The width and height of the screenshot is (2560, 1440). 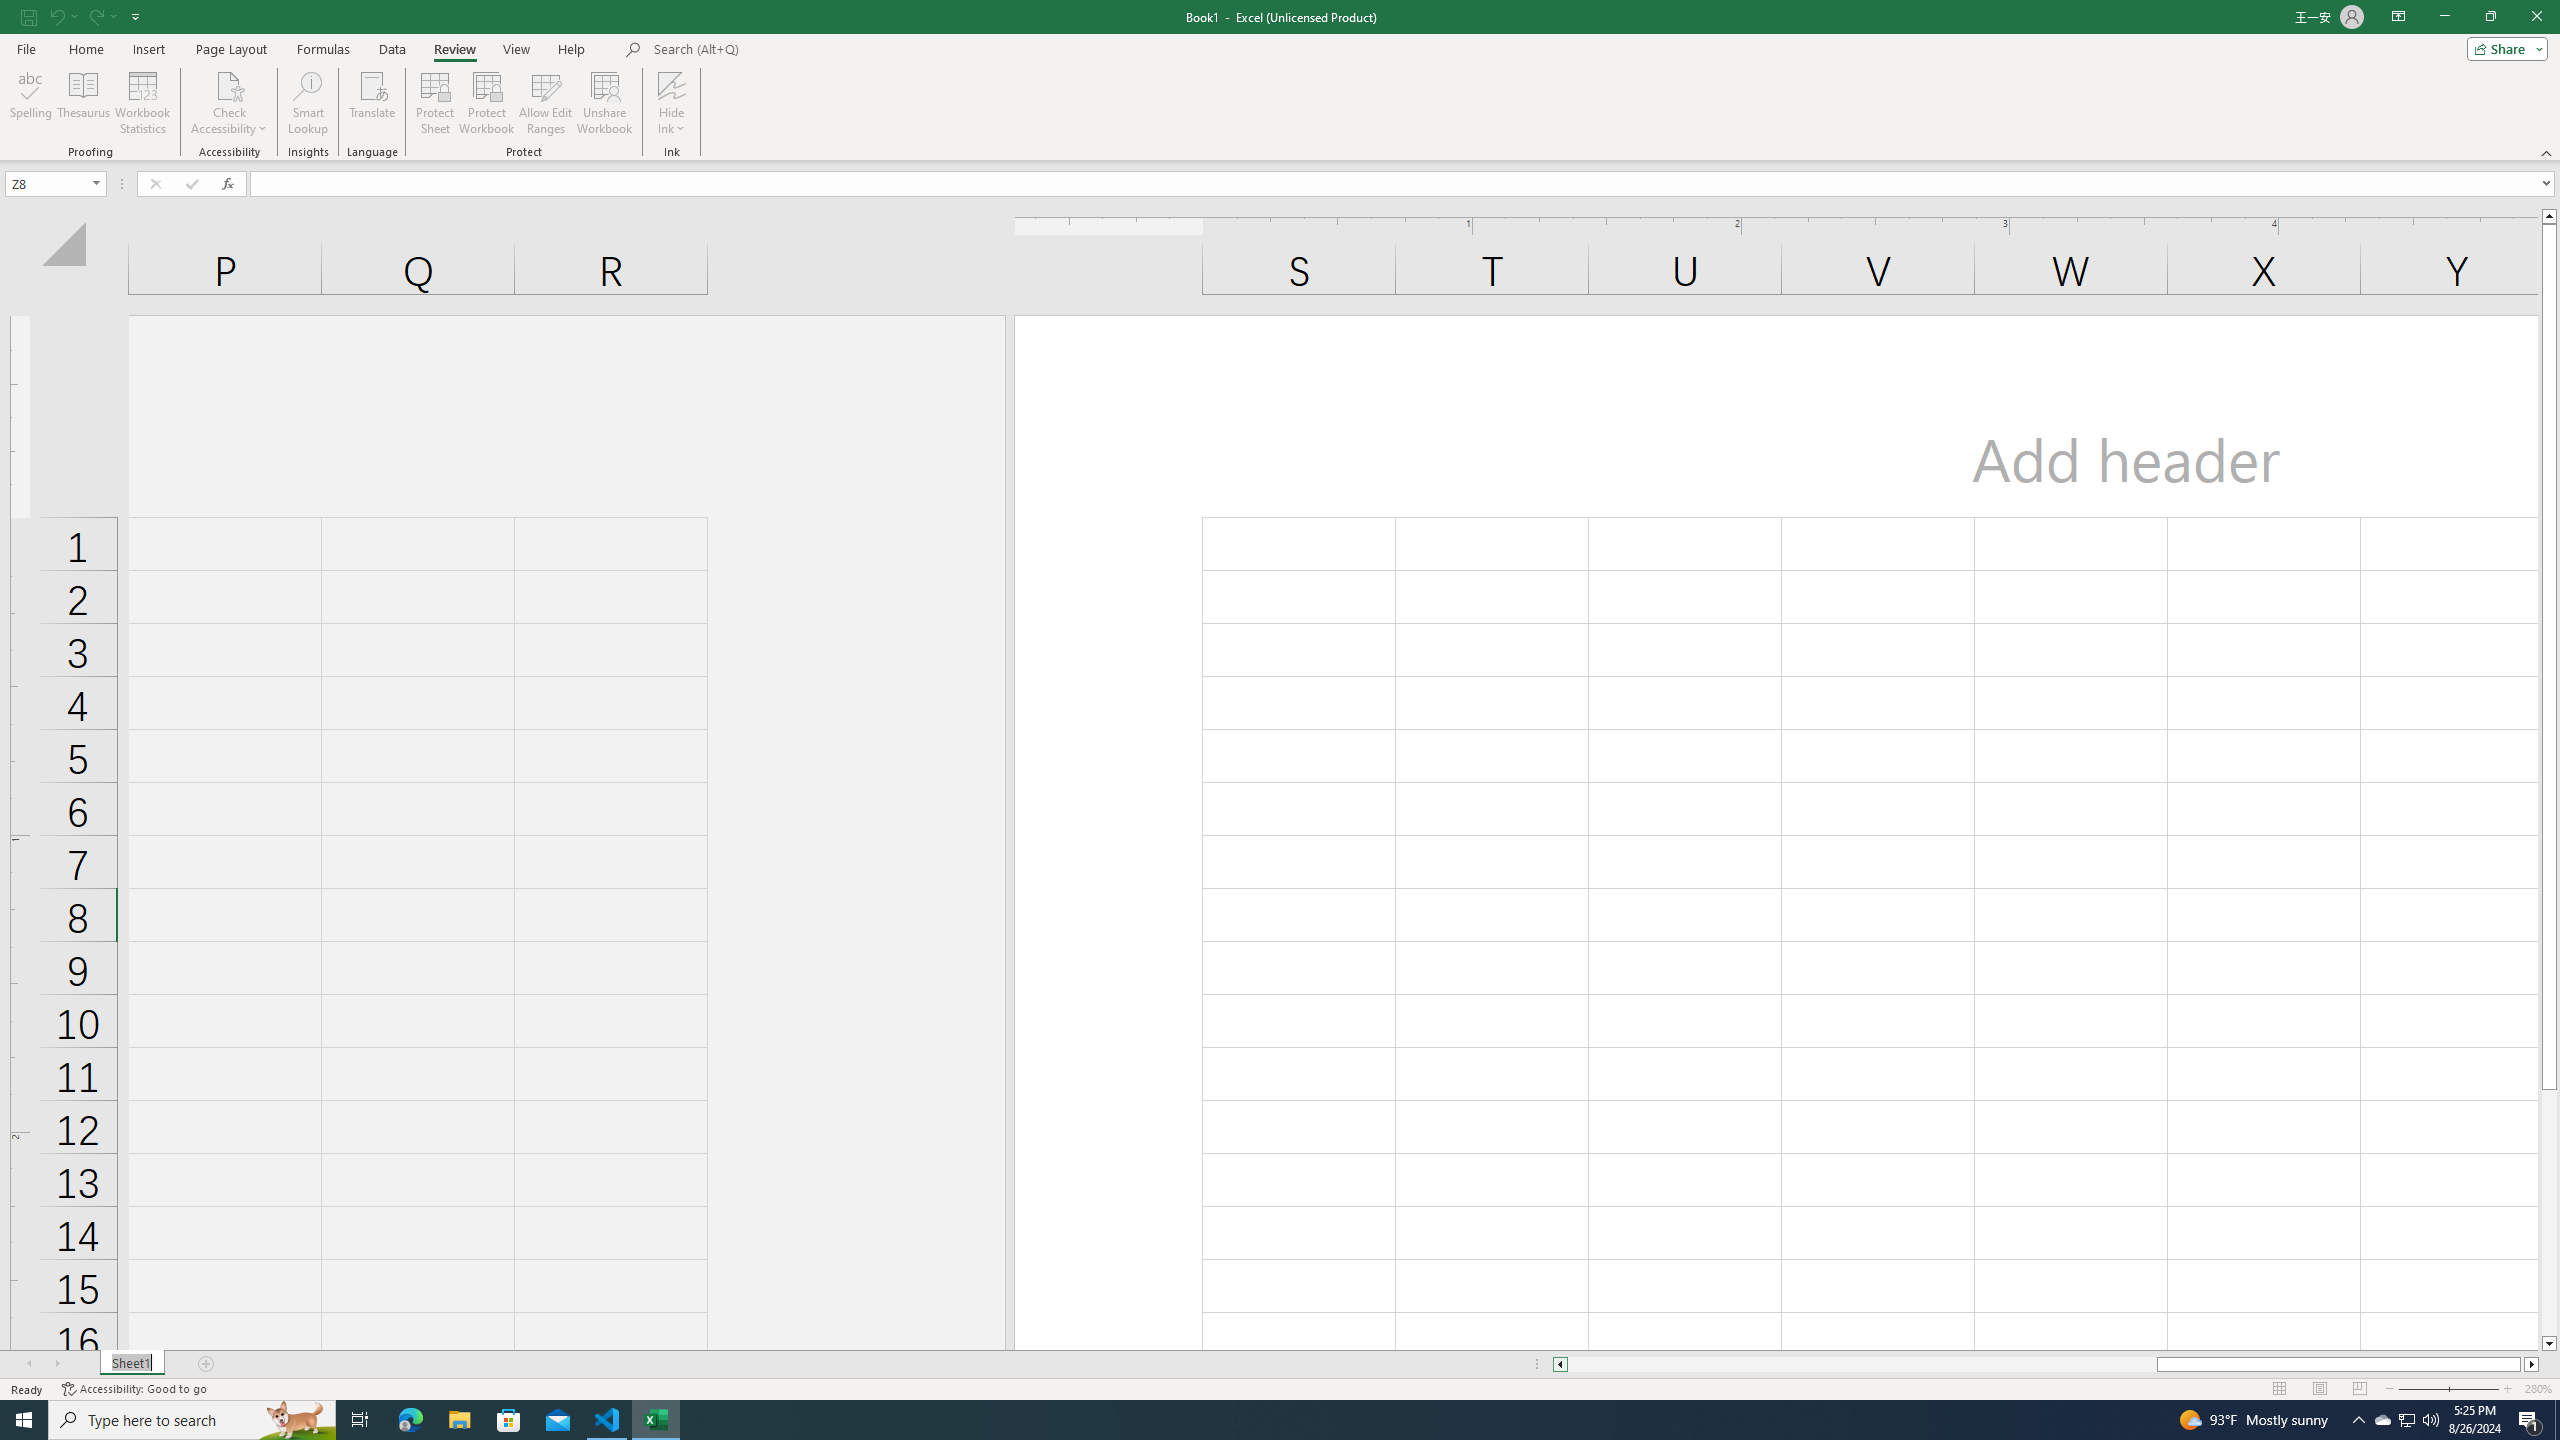 I want to click on Allow Edit Ranges, so click(x=546, y=103).